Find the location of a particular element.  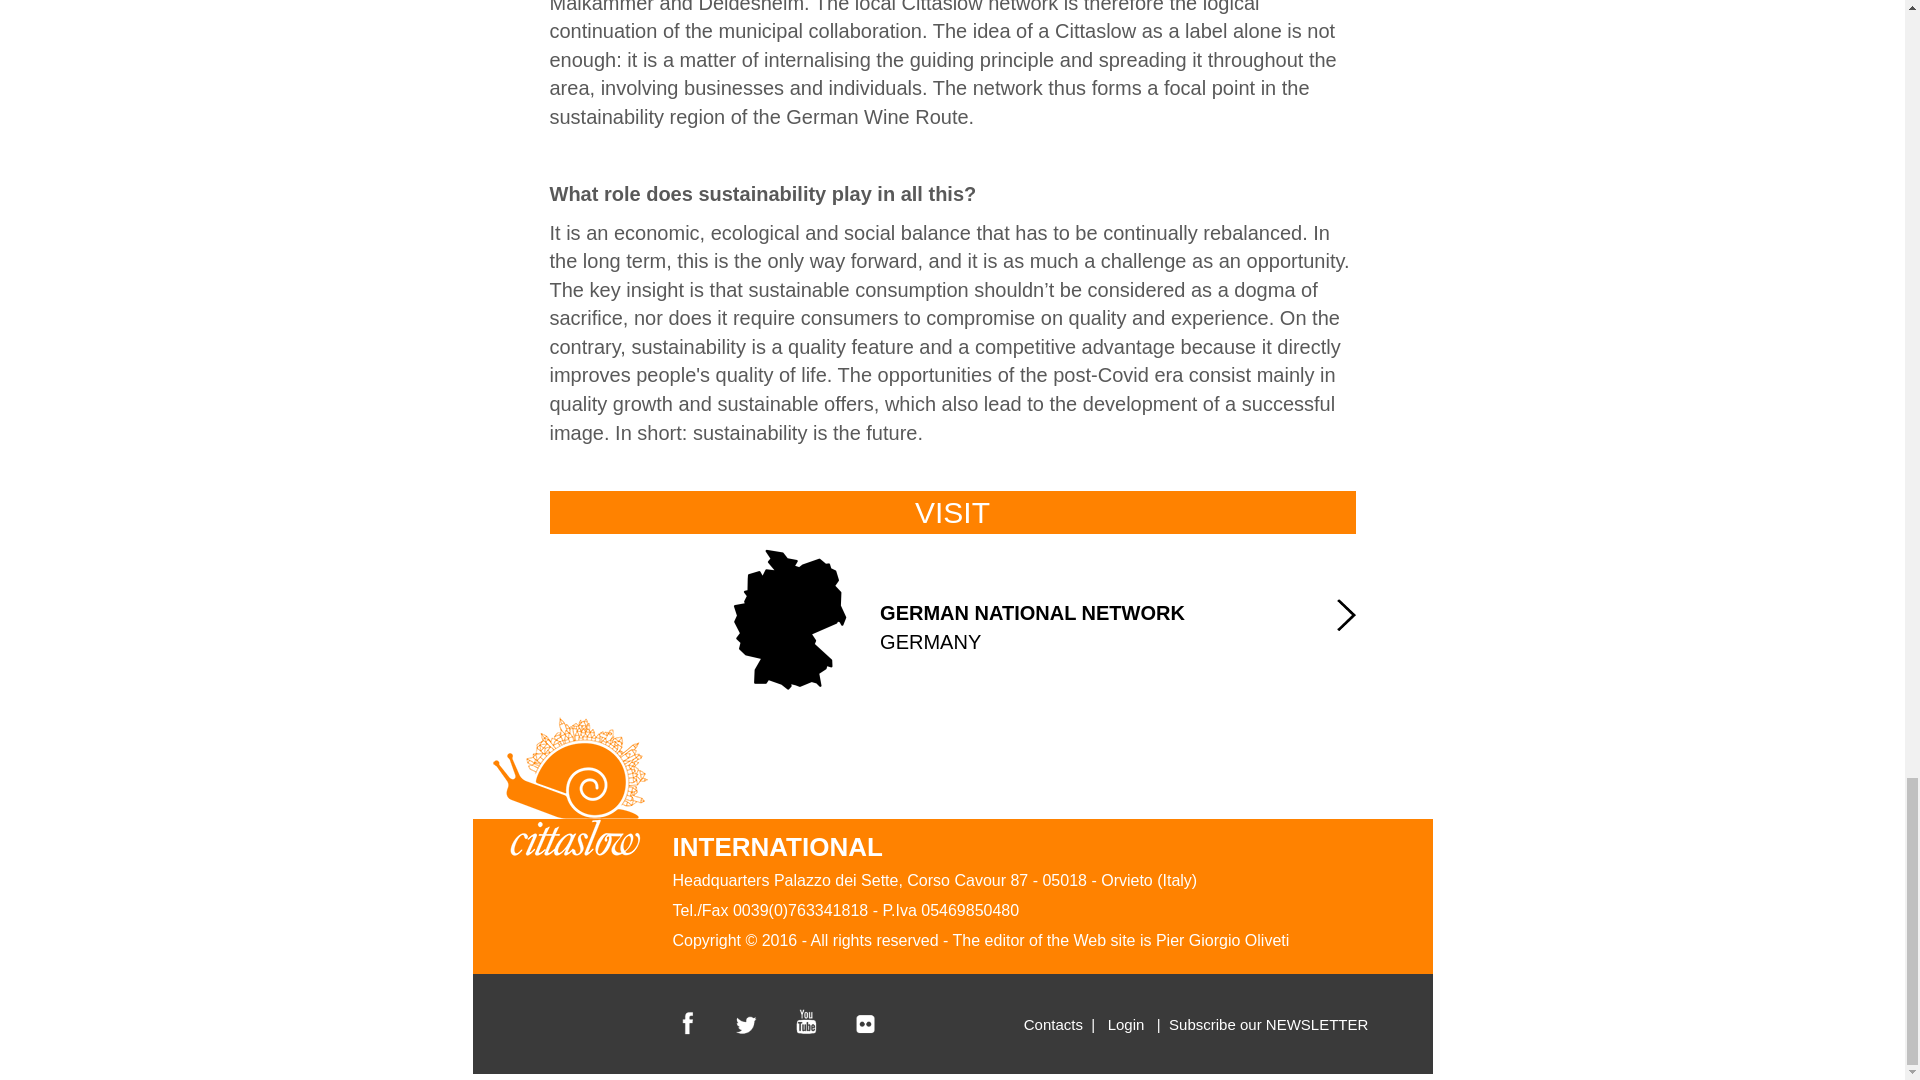

youtube is located at coordinates (868, 1022).